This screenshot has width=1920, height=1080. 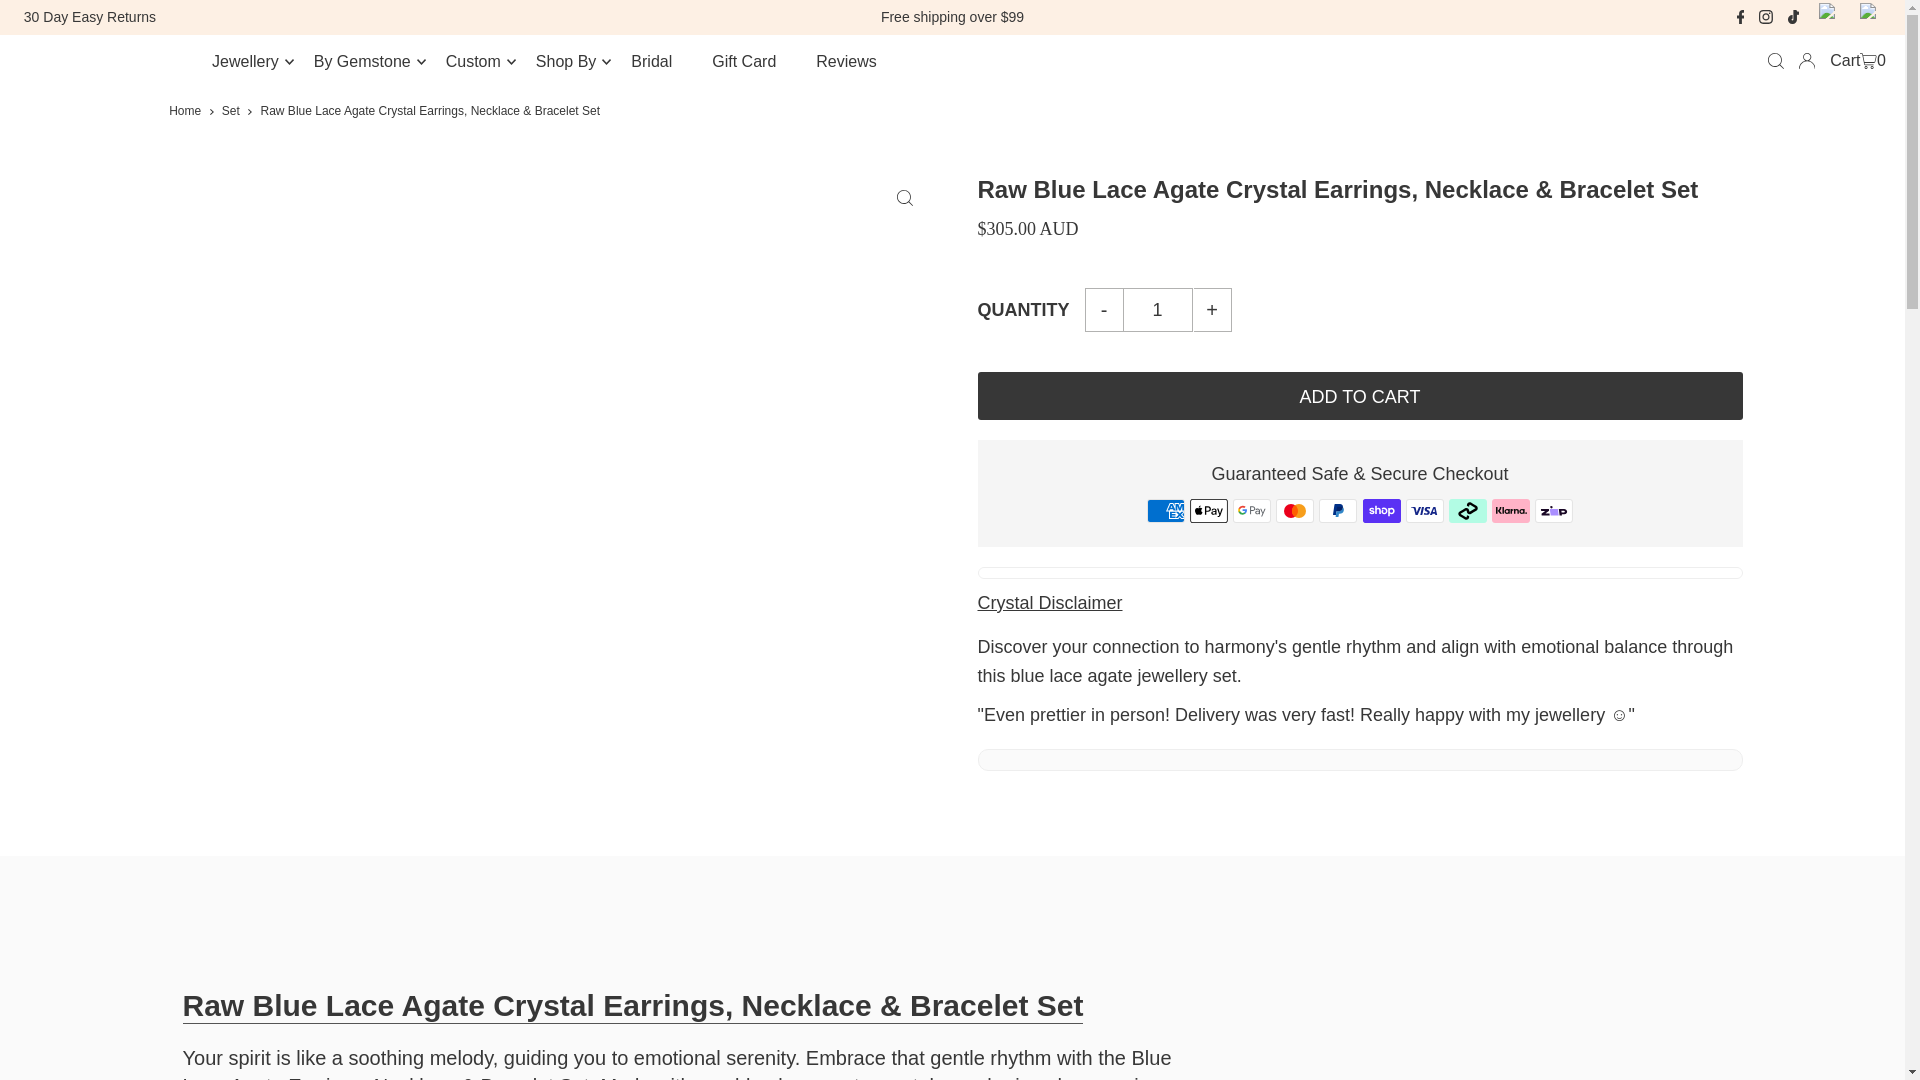 I want to click on 1, so click(x=1158, y=310).